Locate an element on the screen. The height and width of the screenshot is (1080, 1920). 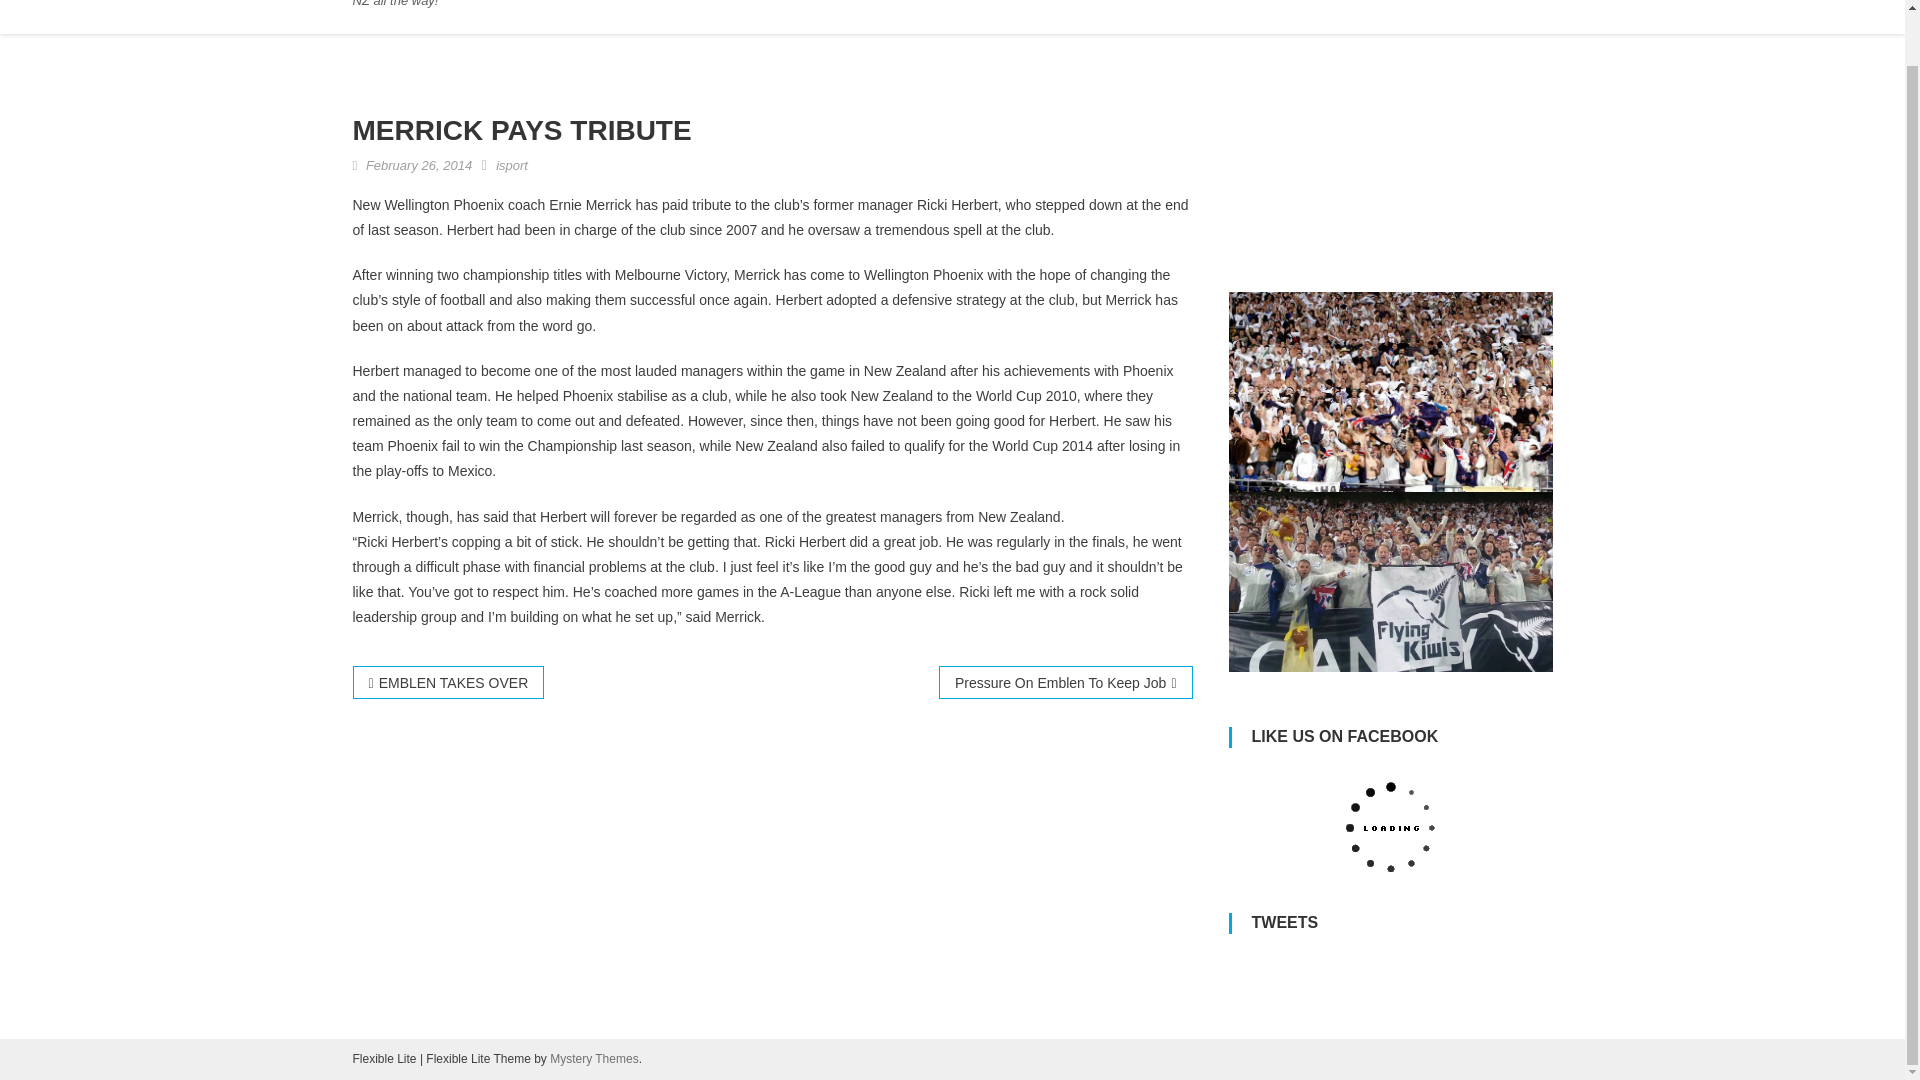
Pressure On Emblen To Keep Job is located at coordinates (1065, 682).